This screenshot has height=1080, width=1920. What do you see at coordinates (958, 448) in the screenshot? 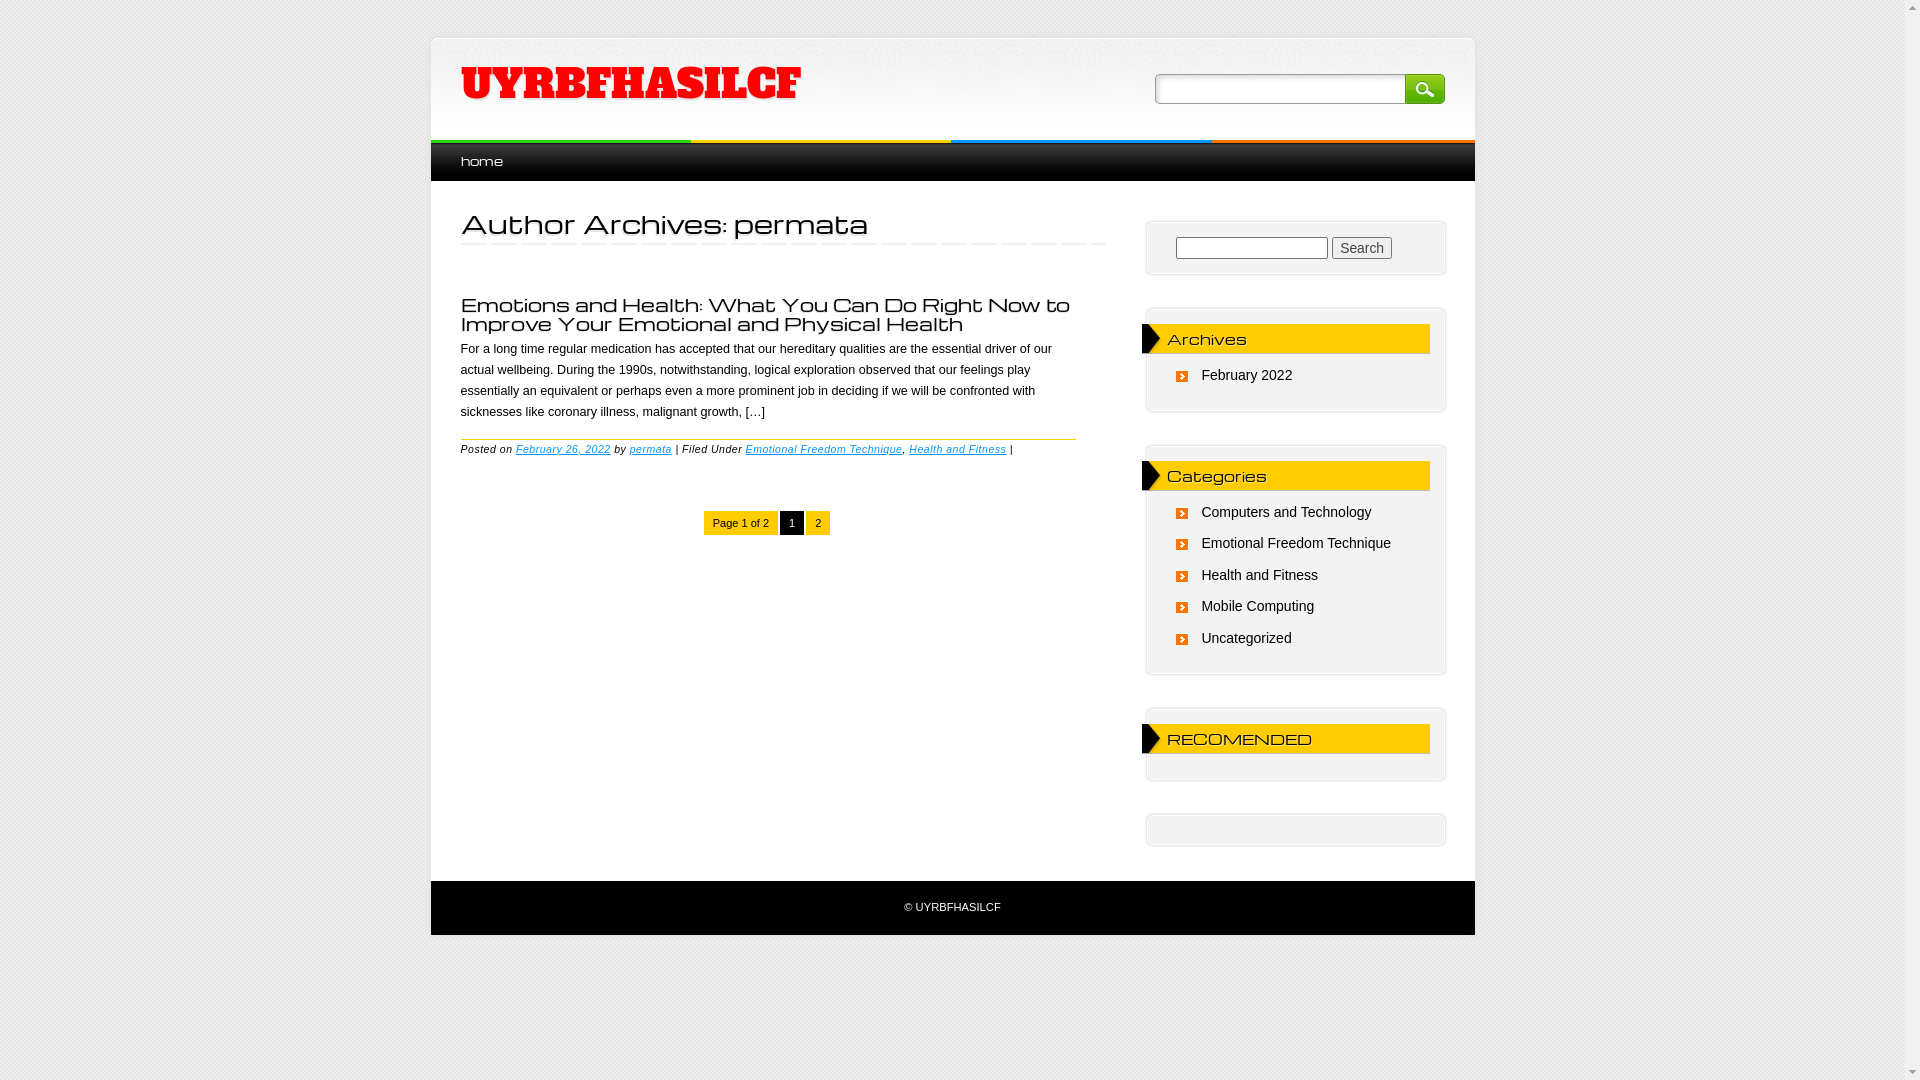
I see `Health and Fitness` at bounding box center [958, 448].